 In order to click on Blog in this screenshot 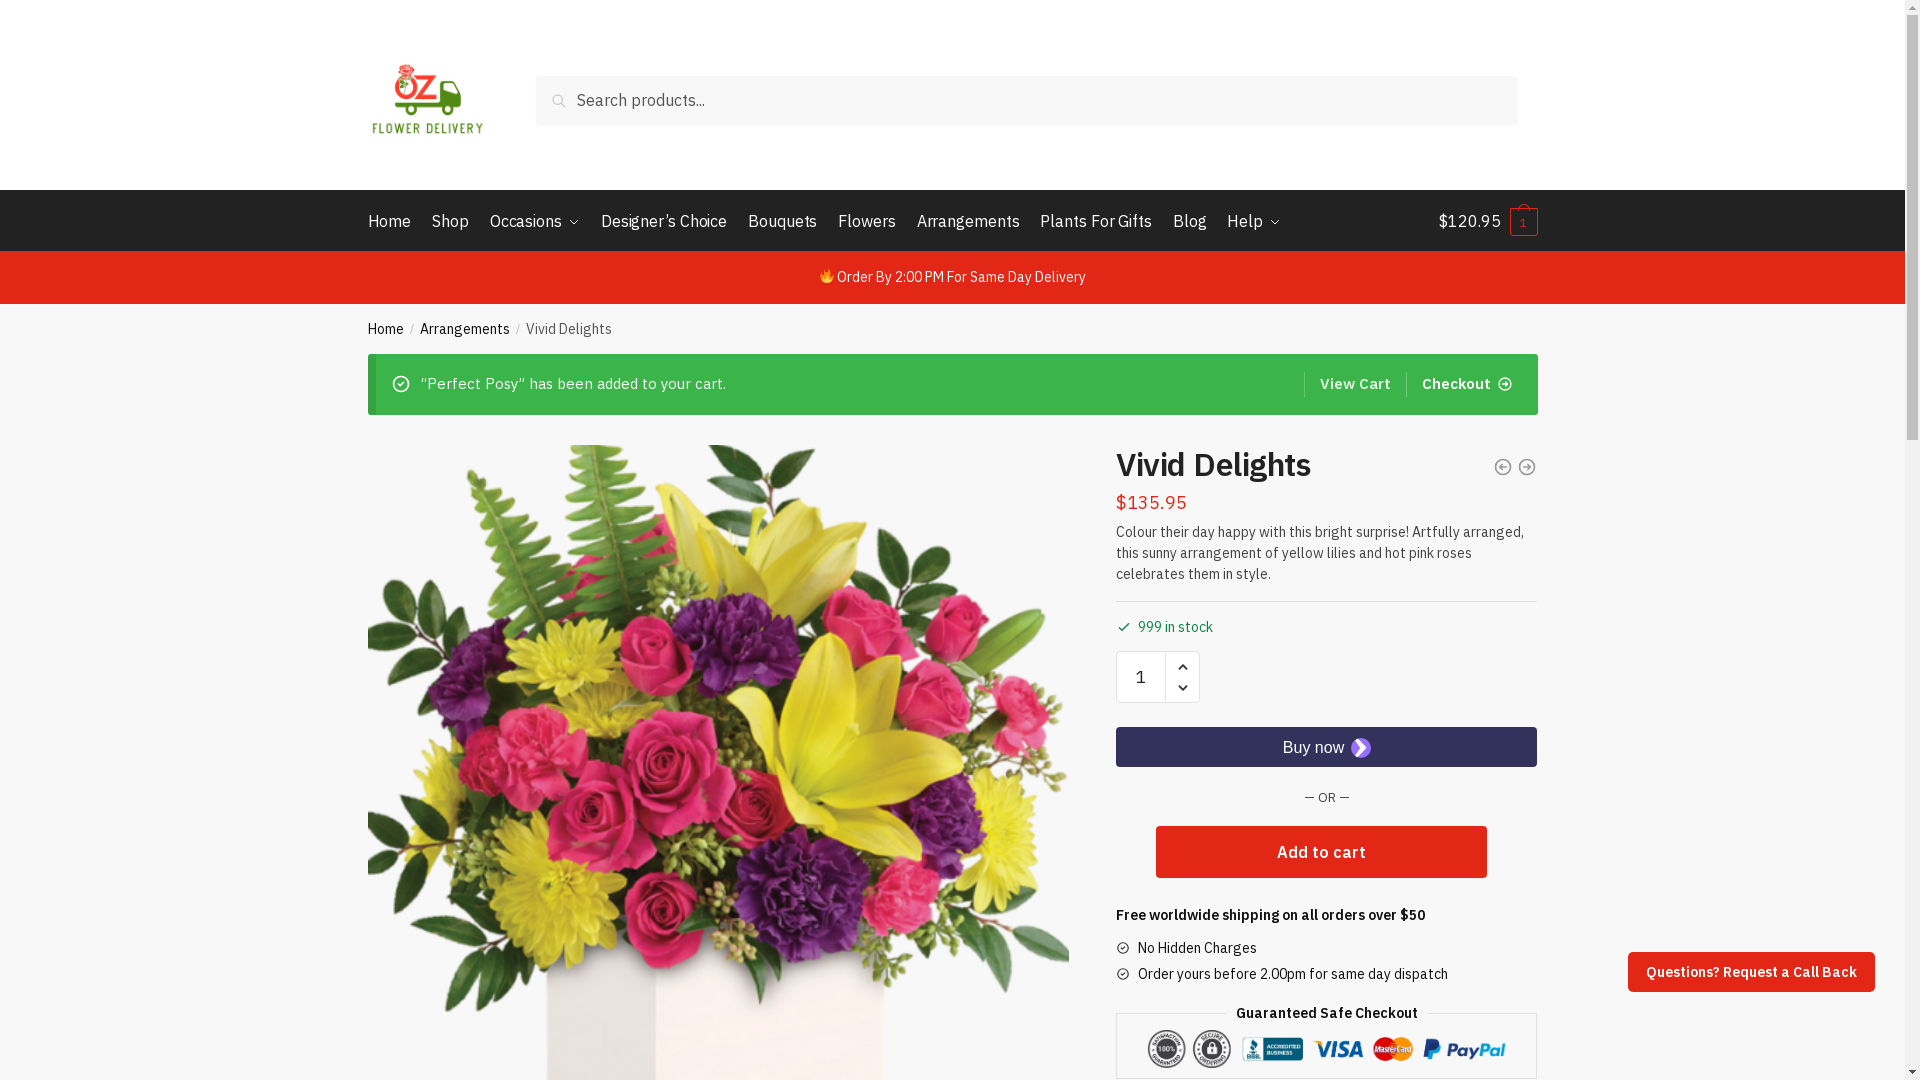, I will do `click(1190, 221)`.